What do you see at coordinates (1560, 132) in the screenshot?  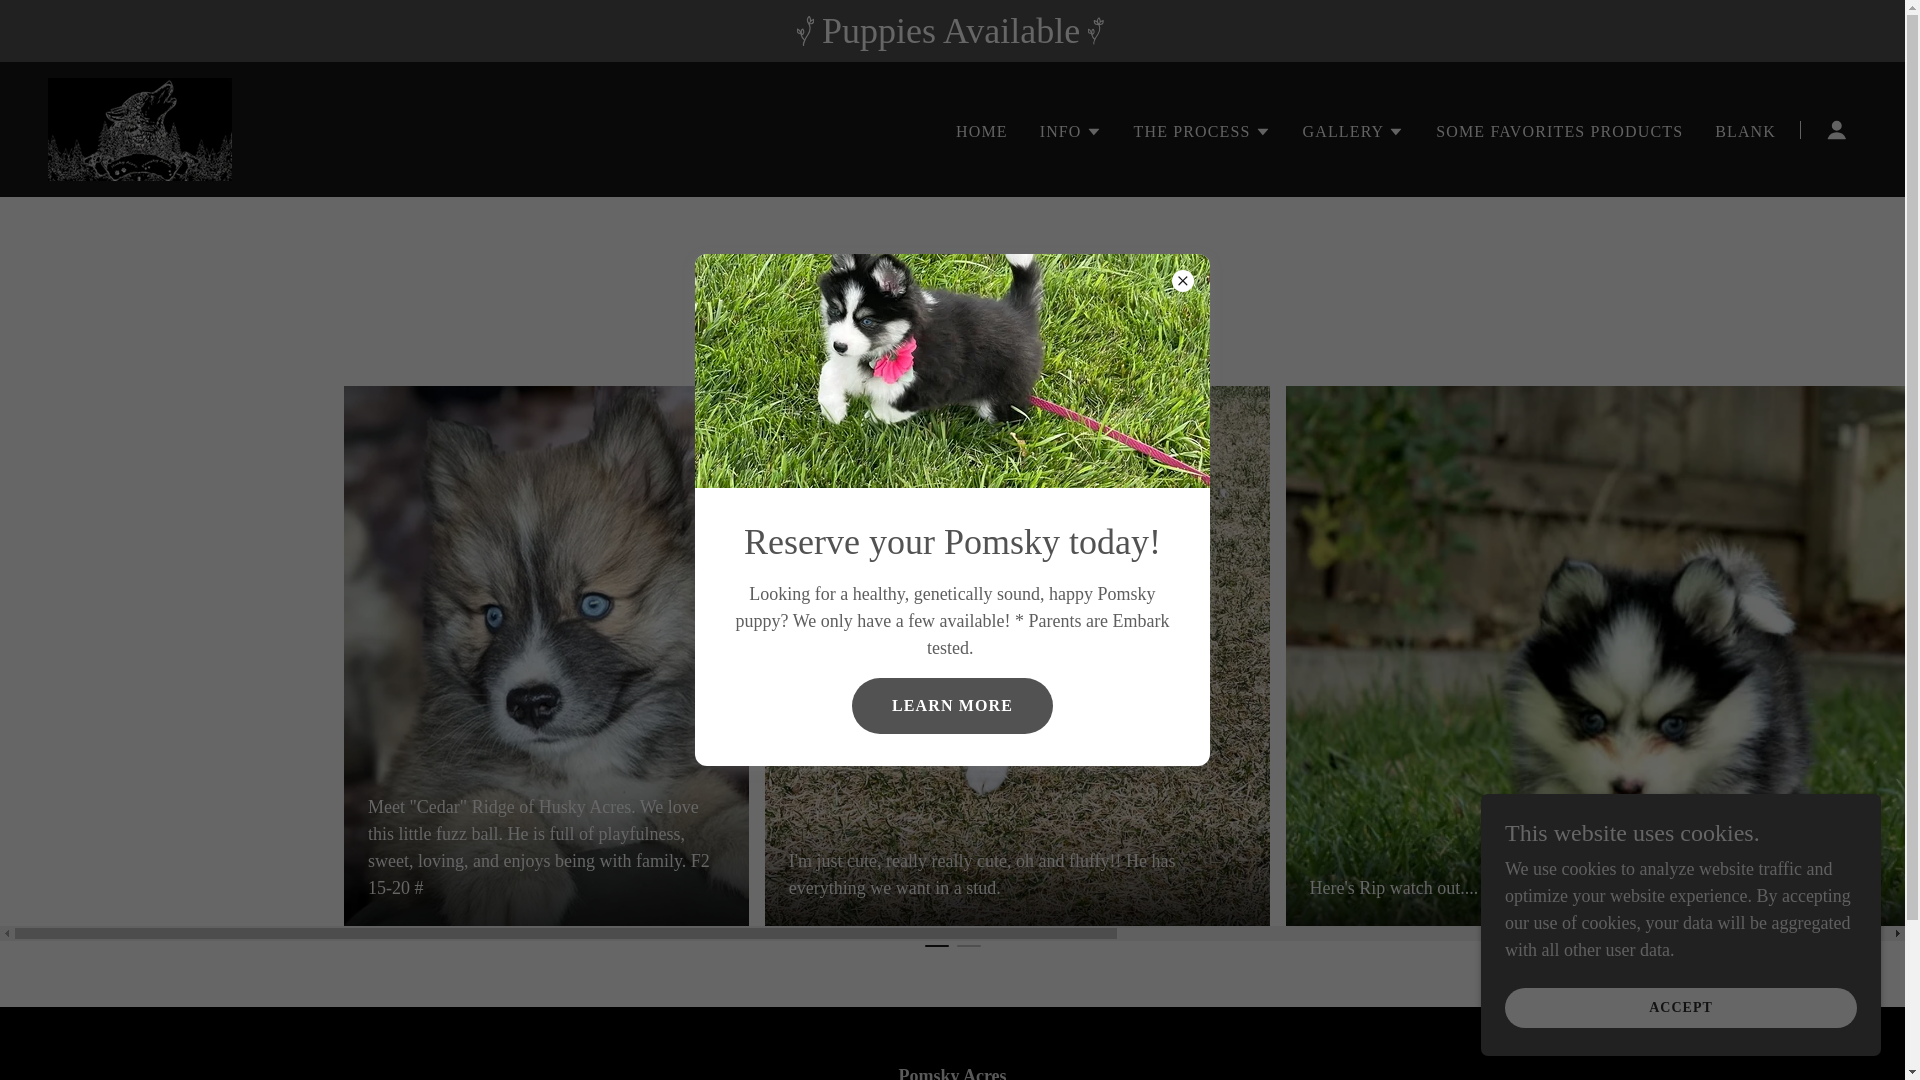 I see `SOME FAVORITES PRODUCTS` at bounding box center [1560, 132].